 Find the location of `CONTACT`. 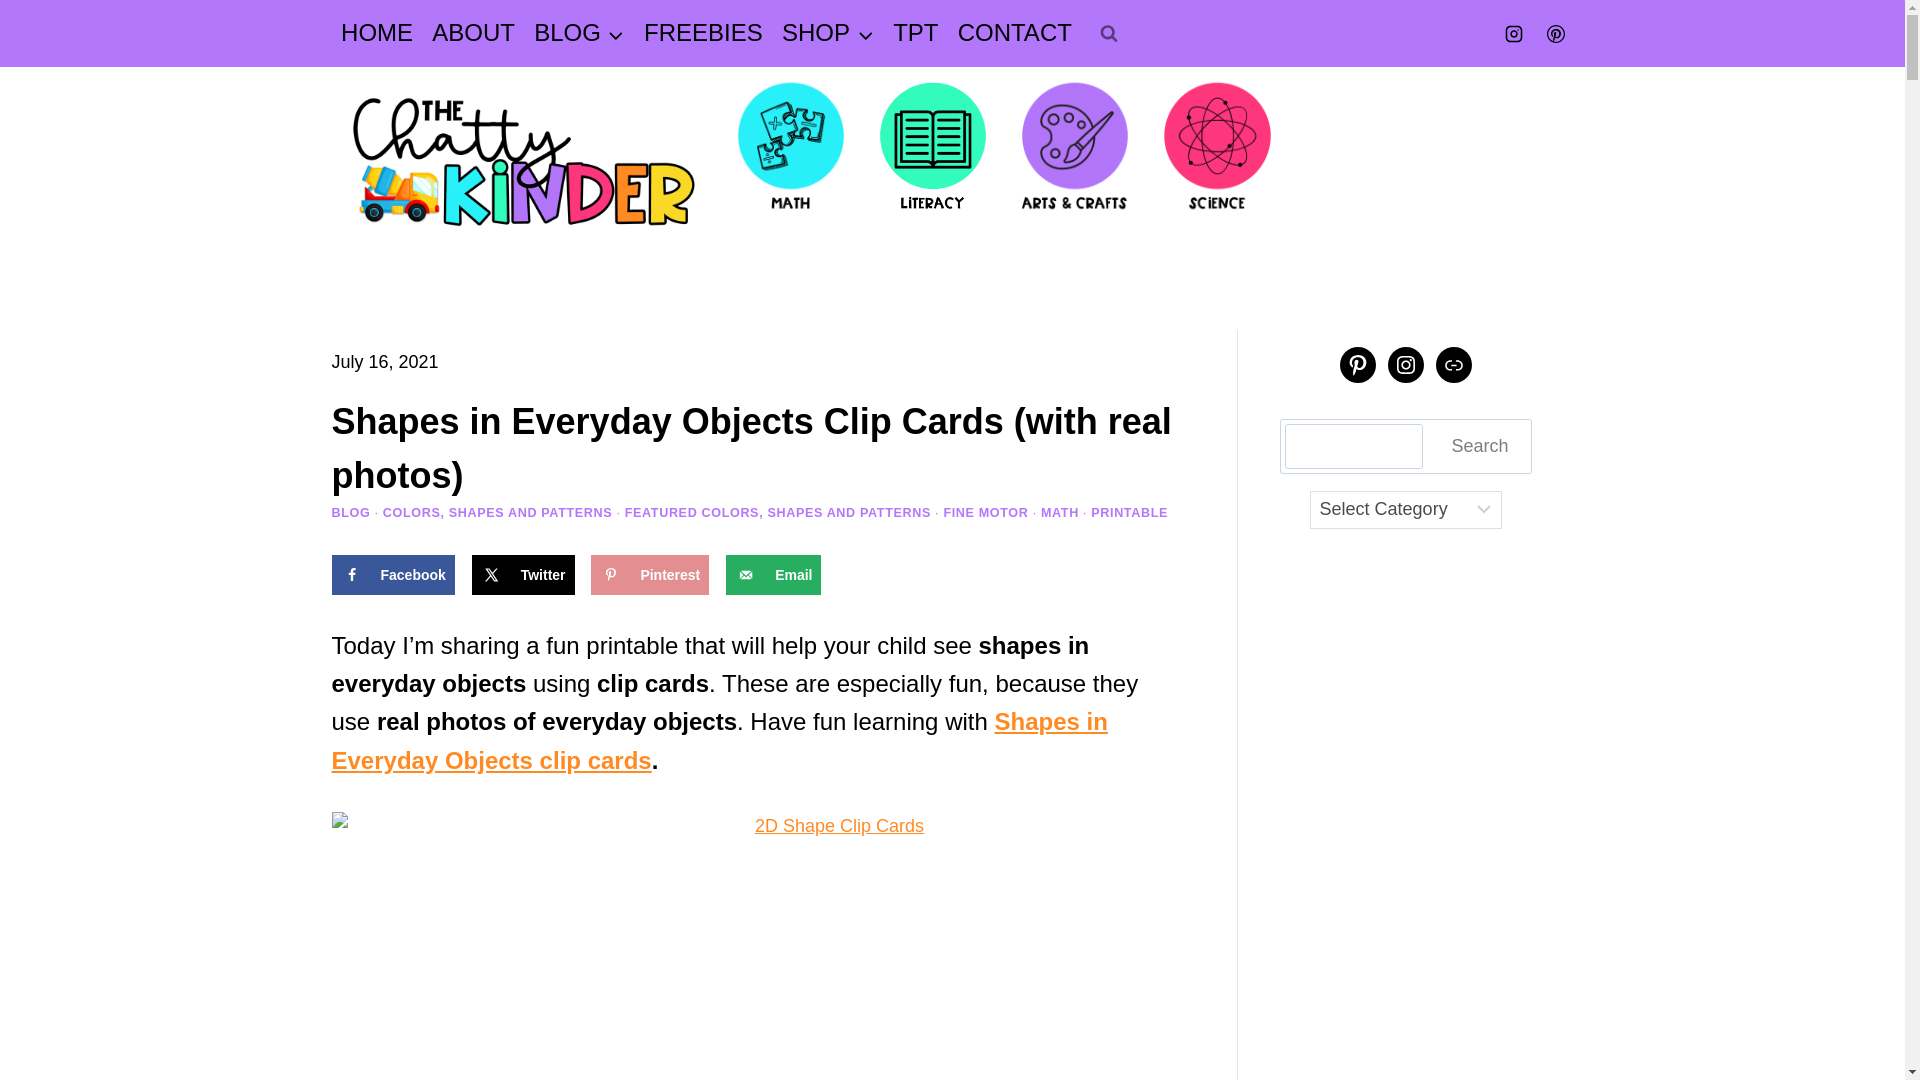

CONTACT is located at coordinates (1014, 33).